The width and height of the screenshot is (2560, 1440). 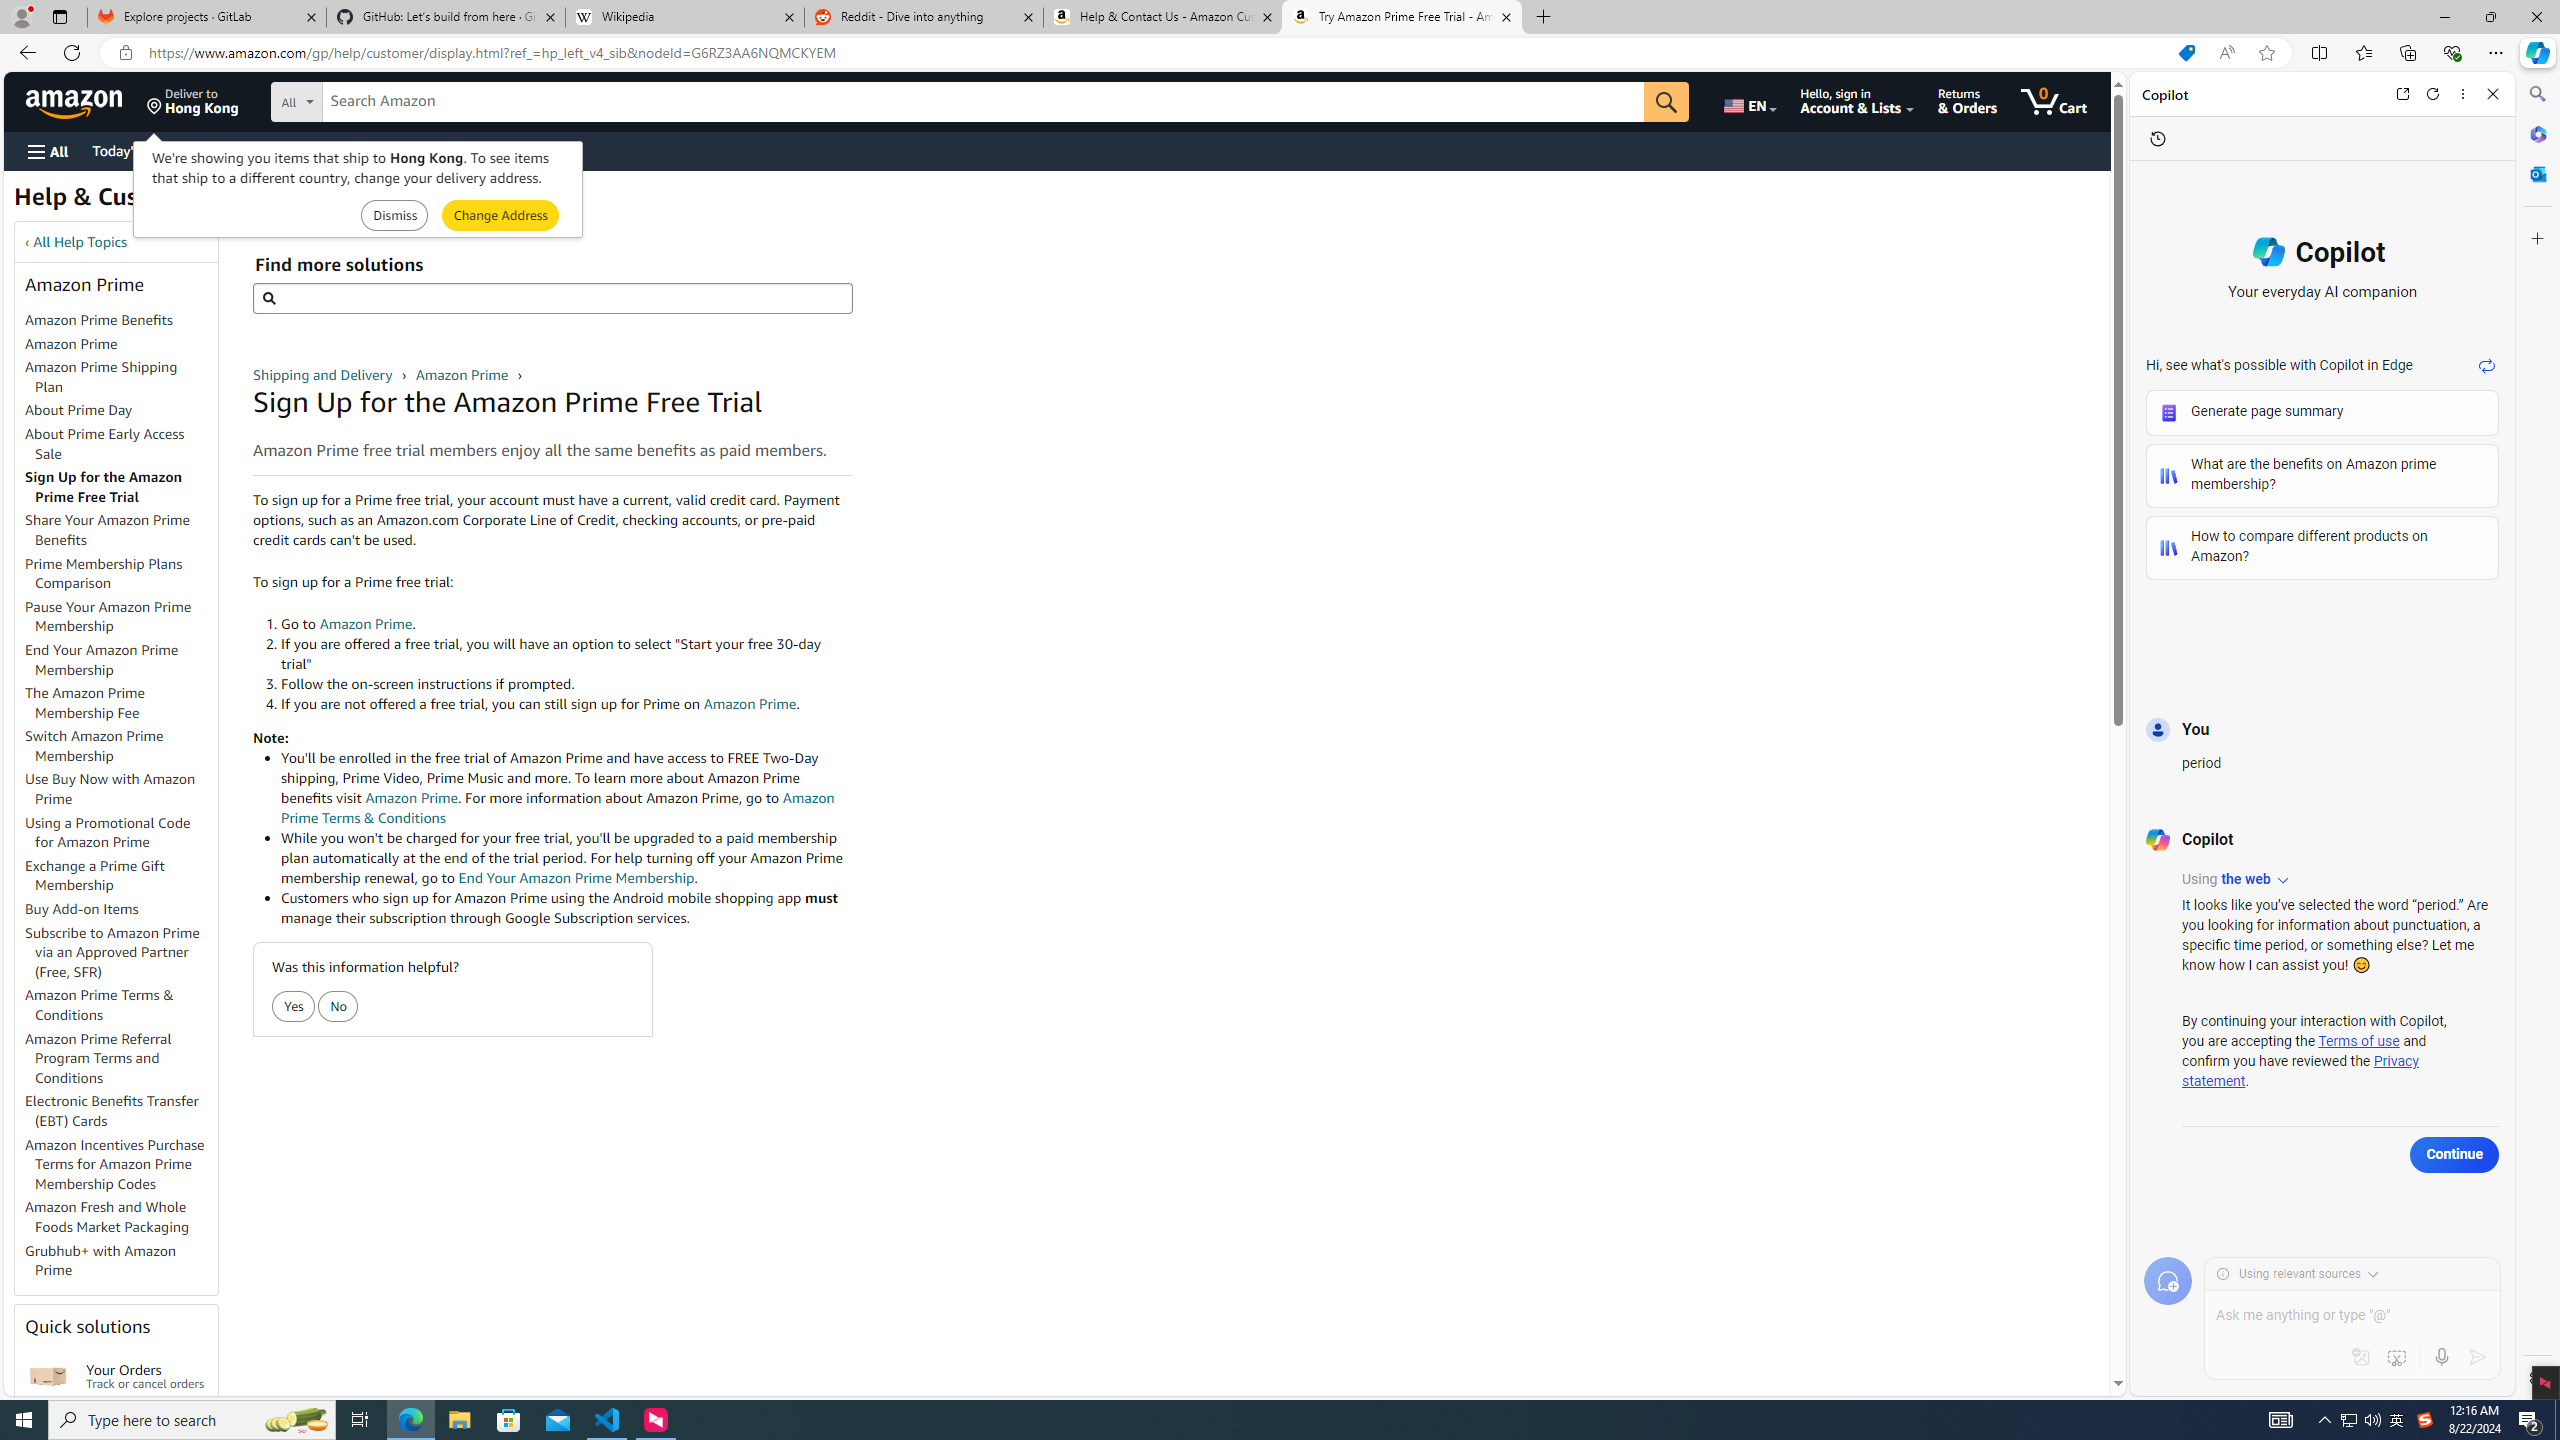 I want to click on Grubhub+ with Amazon Prime, so click(x=100, y=1260).